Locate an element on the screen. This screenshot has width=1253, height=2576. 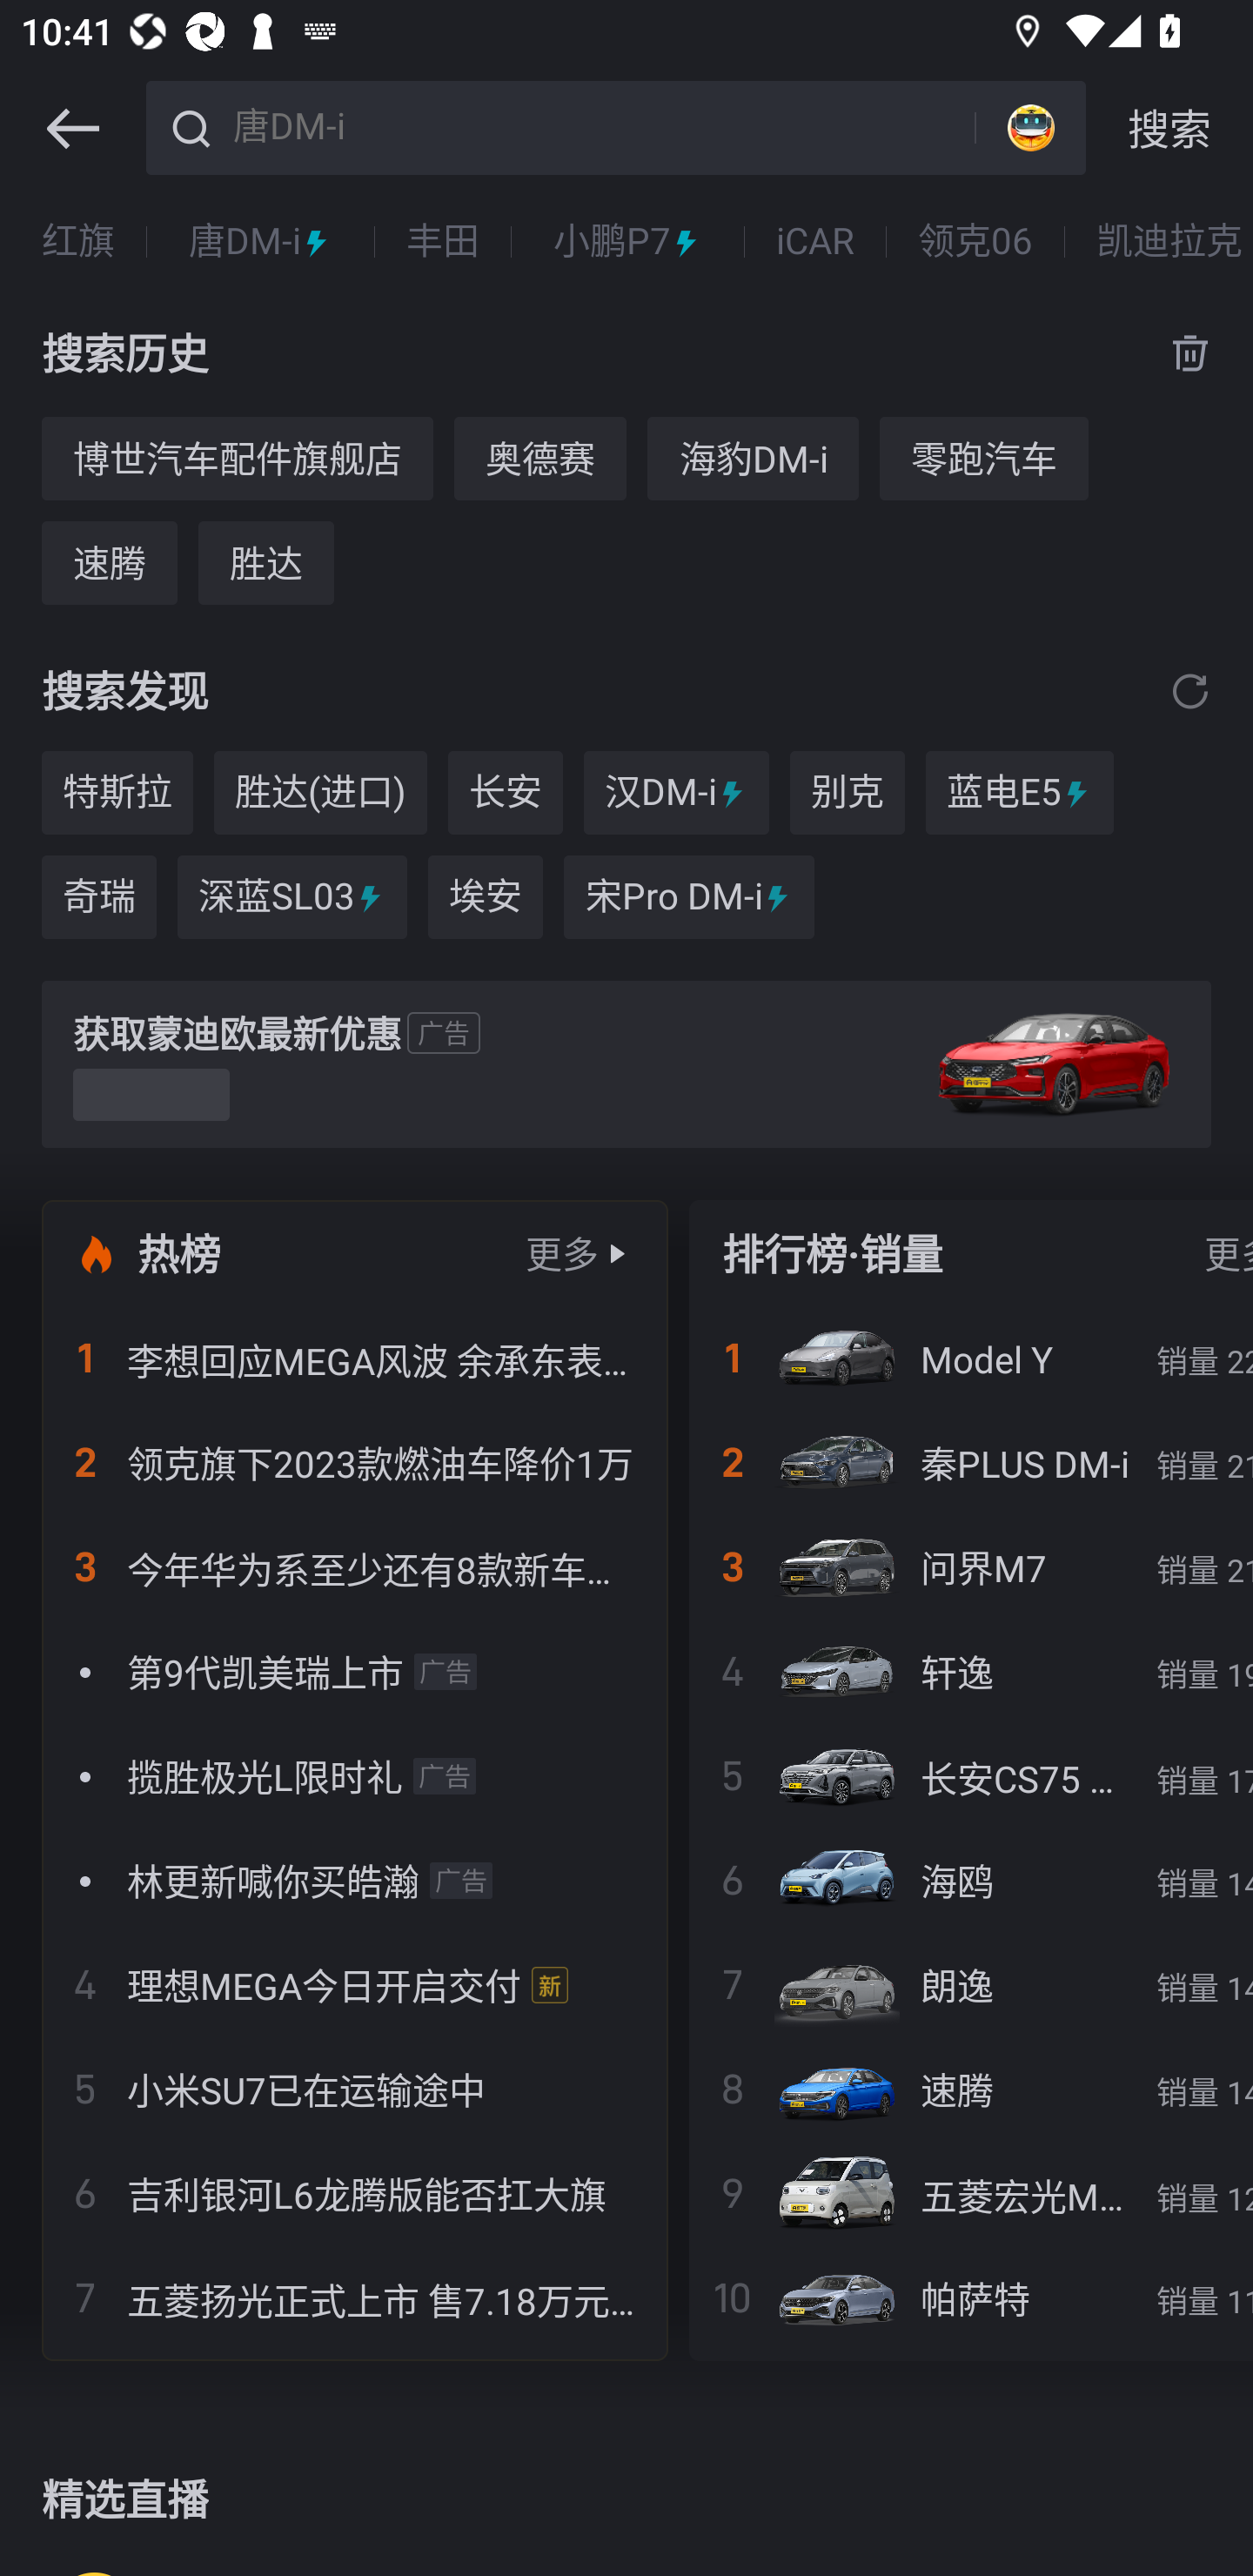
五菱宏光MINIEV 销量 12649 is located at coordinates (971, 2193).